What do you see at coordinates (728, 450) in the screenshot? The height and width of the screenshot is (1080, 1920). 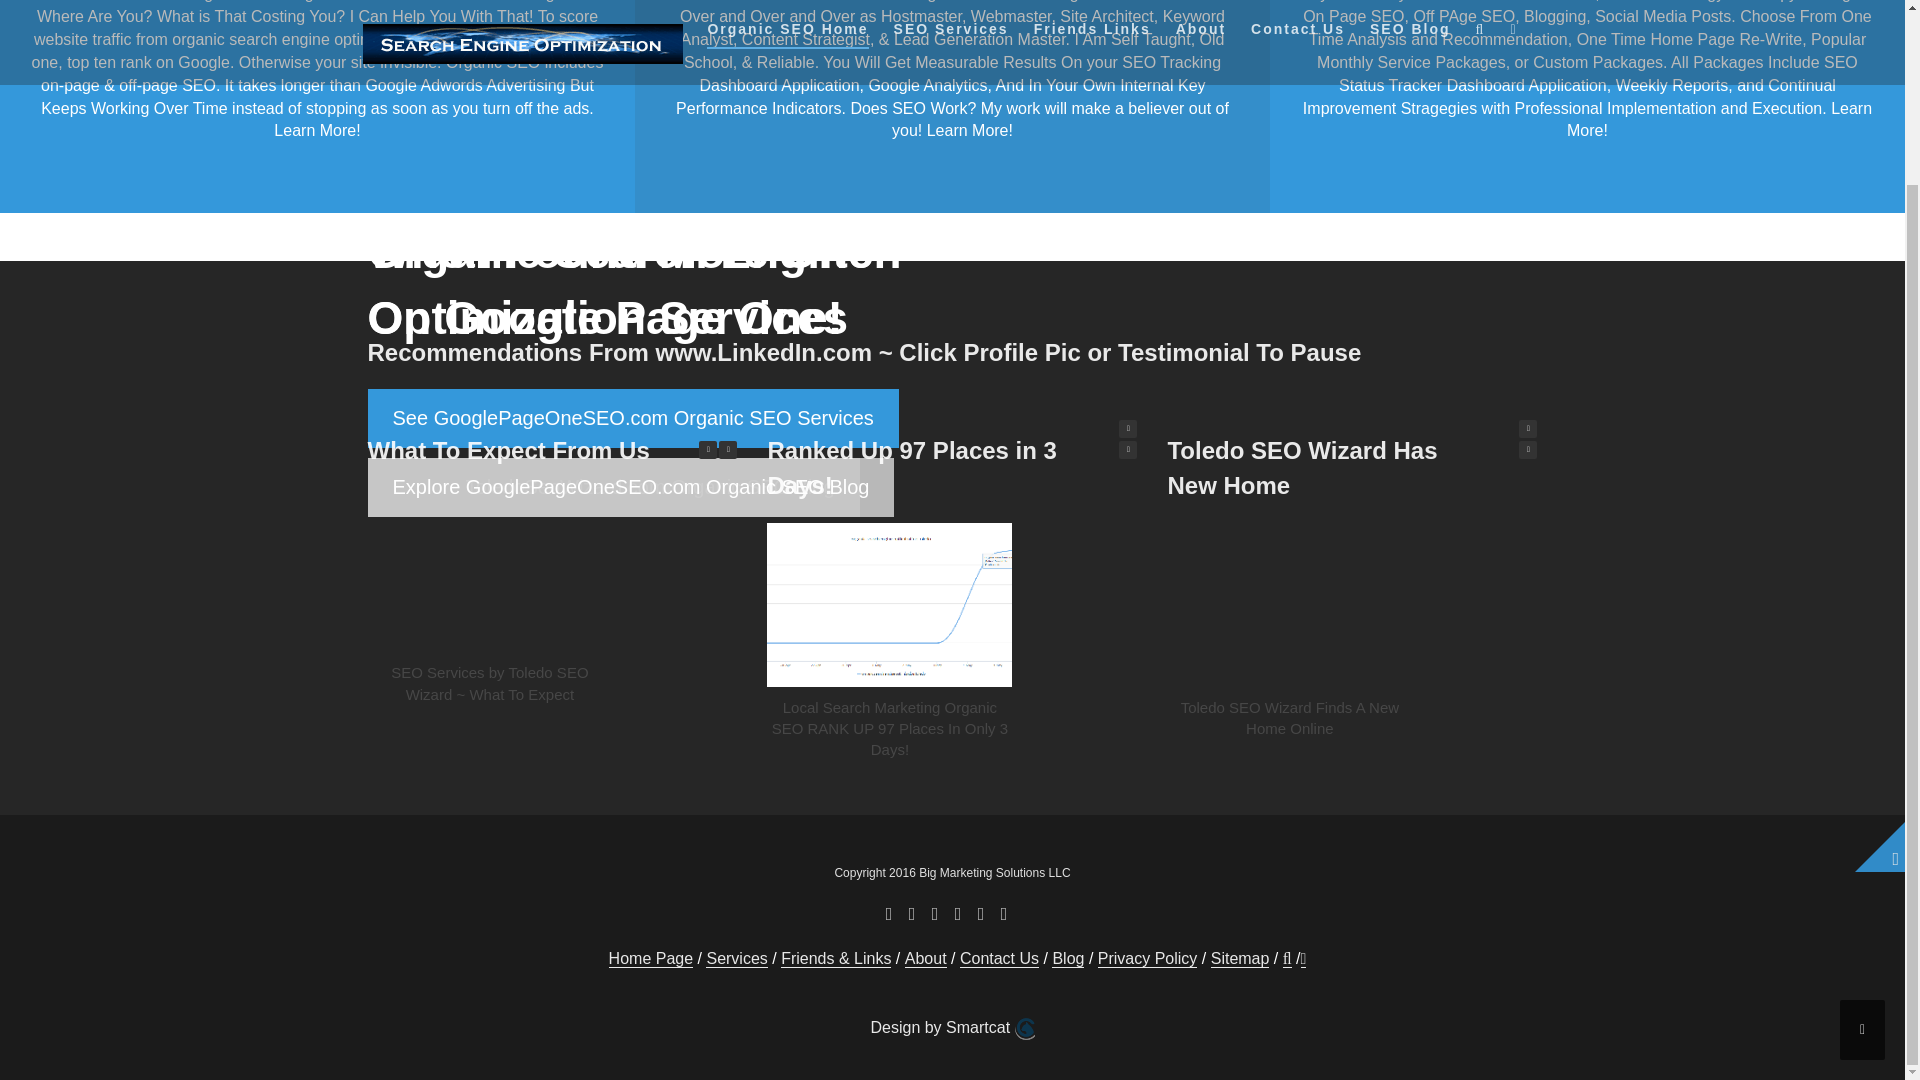 I see `Next` at bounding box center [728, 450].